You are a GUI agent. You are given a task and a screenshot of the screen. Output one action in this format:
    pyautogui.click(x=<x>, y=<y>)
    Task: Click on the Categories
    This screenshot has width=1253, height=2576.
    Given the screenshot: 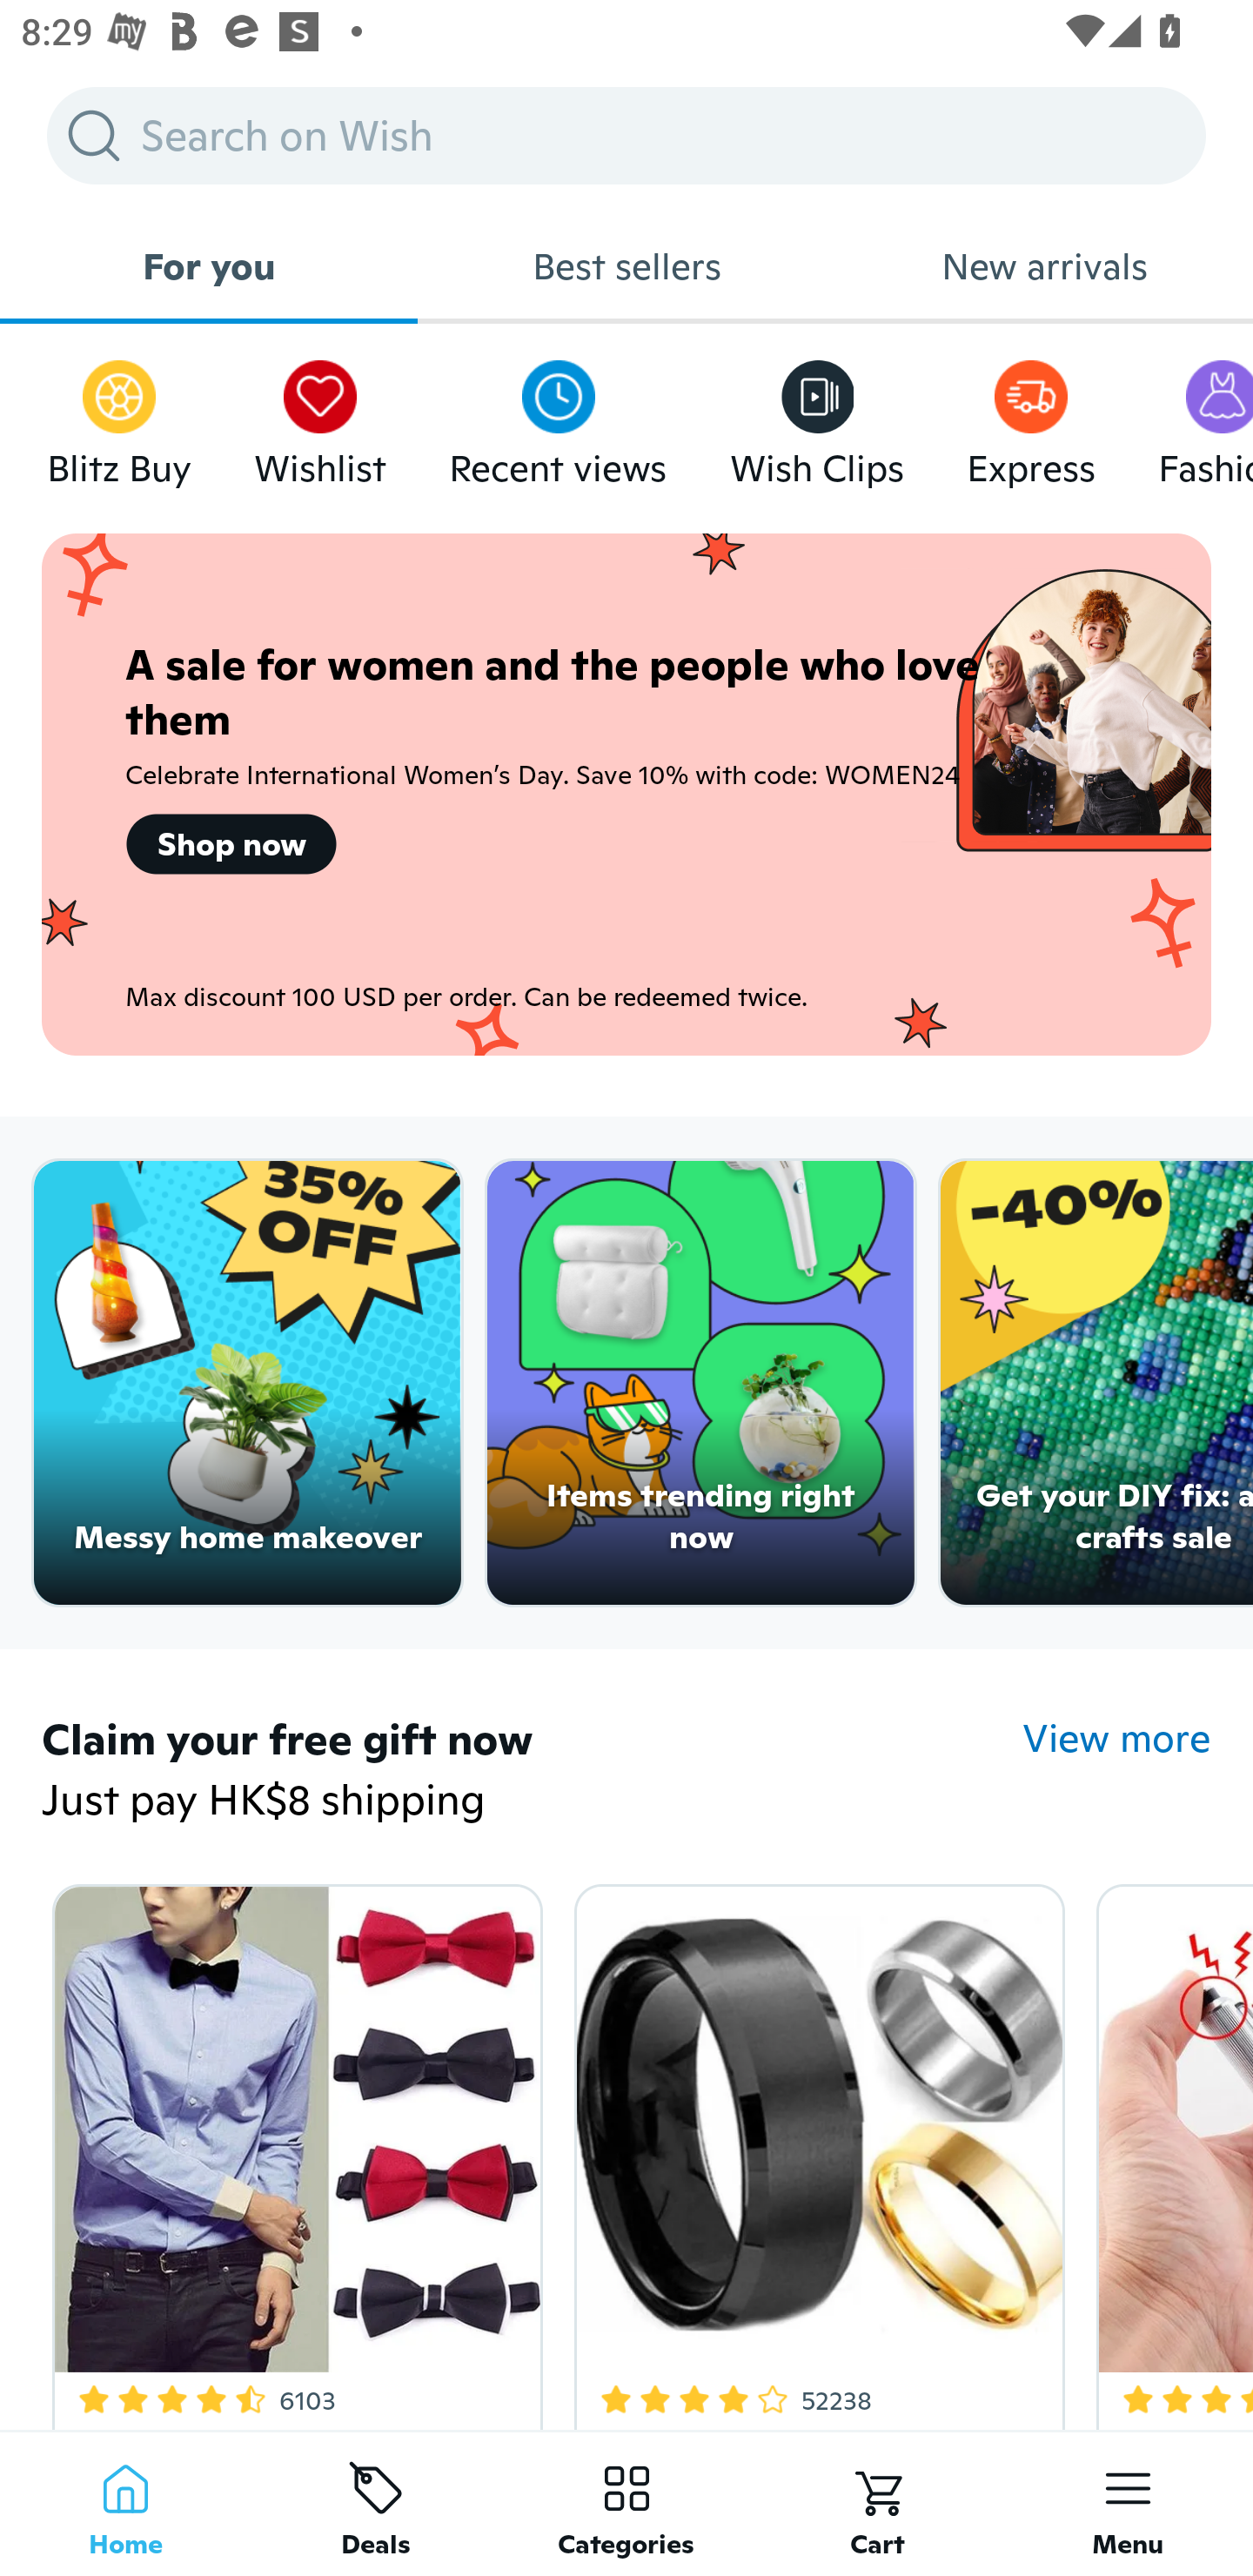 What is the action you would take?
    pyautogui.click(x=626, y=2503)
    